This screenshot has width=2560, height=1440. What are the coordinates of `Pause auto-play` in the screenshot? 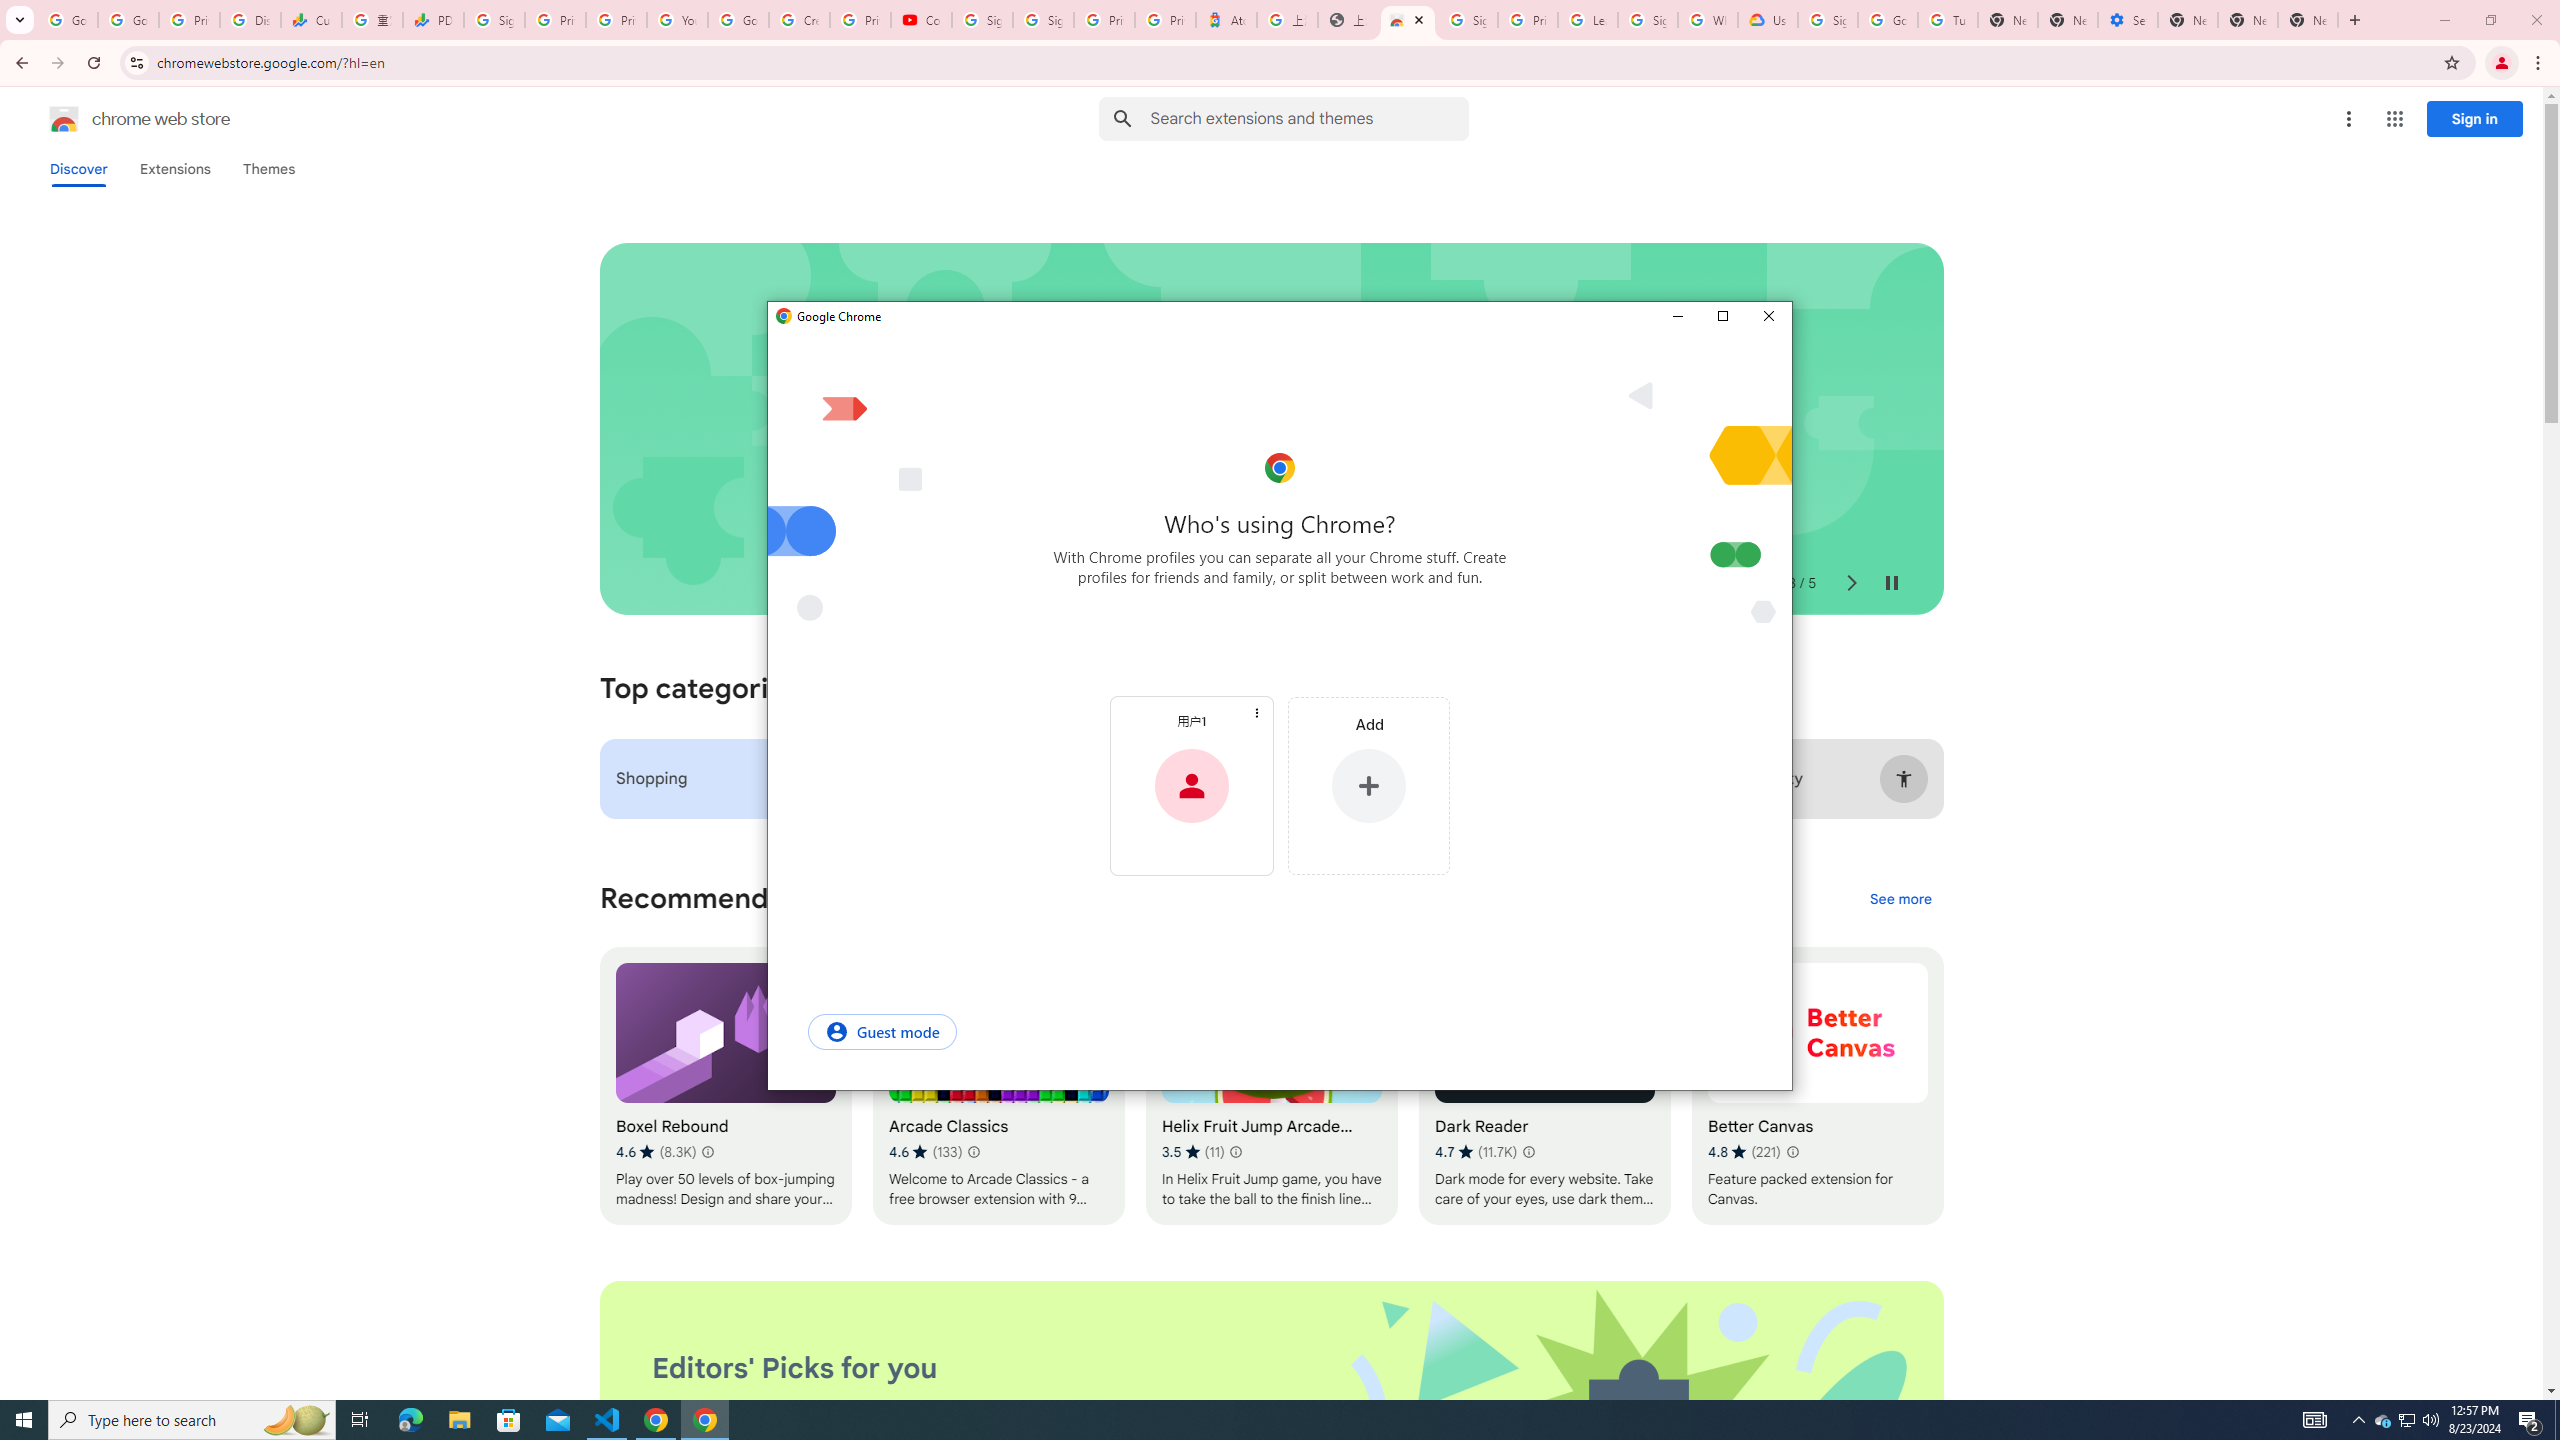 It's located at (1892, 583).